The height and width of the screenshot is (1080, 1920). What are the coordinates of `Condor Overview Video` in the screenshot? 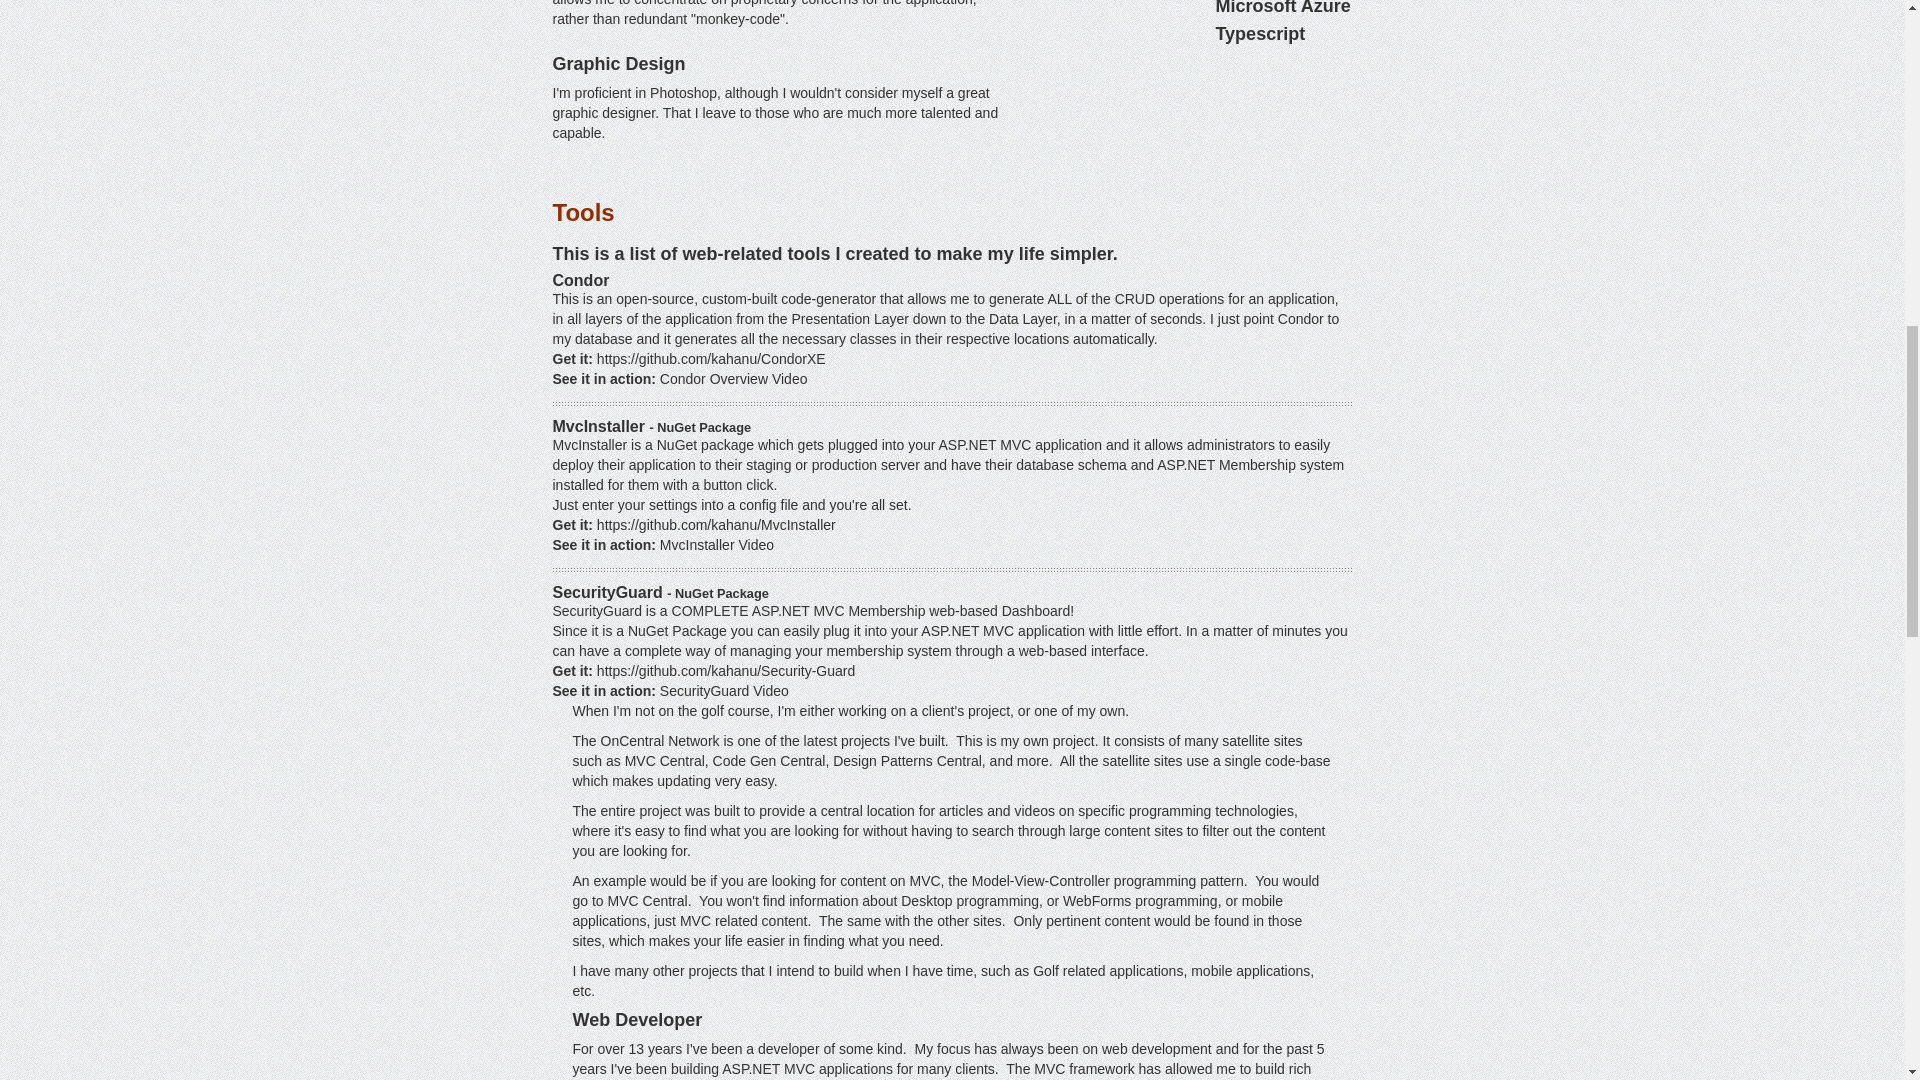 It's located at (734, 378).